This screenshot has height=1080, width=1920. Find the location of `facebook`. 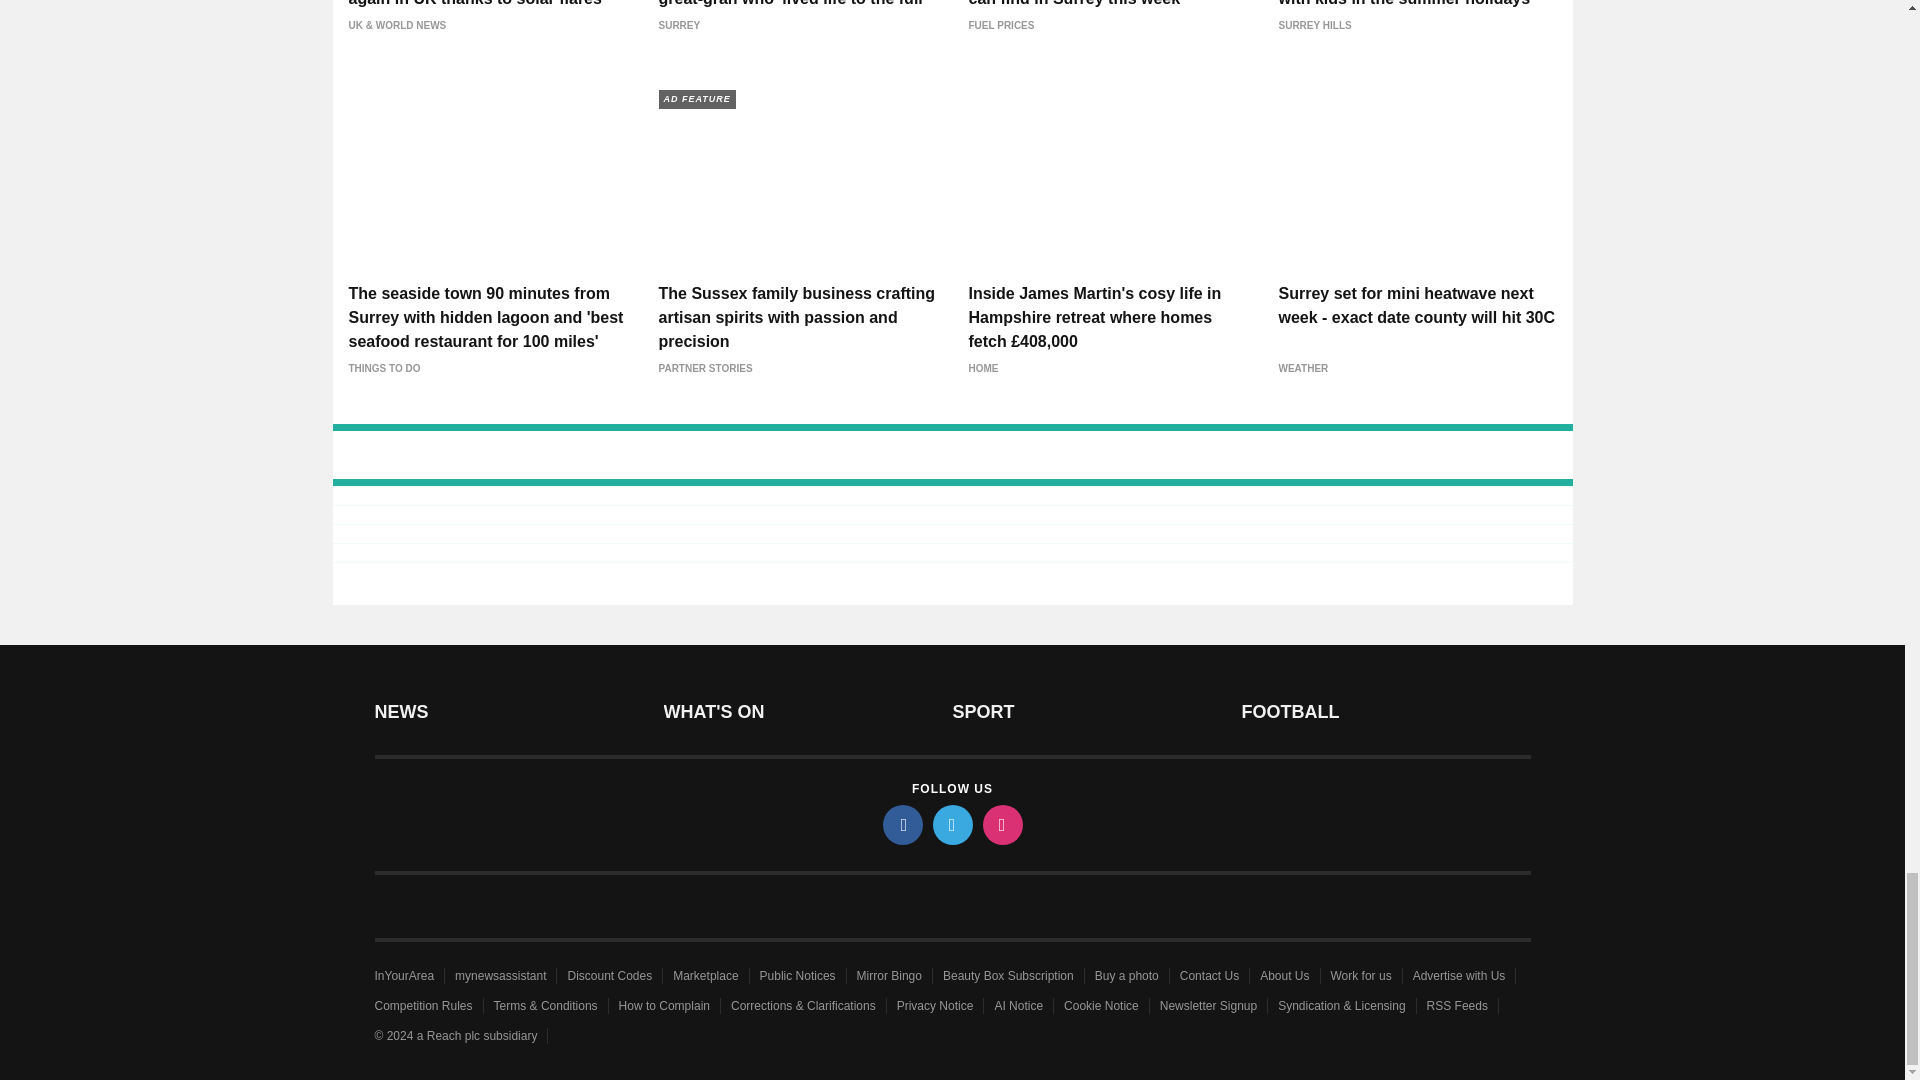

facebook is located at coordinates (901, 824).